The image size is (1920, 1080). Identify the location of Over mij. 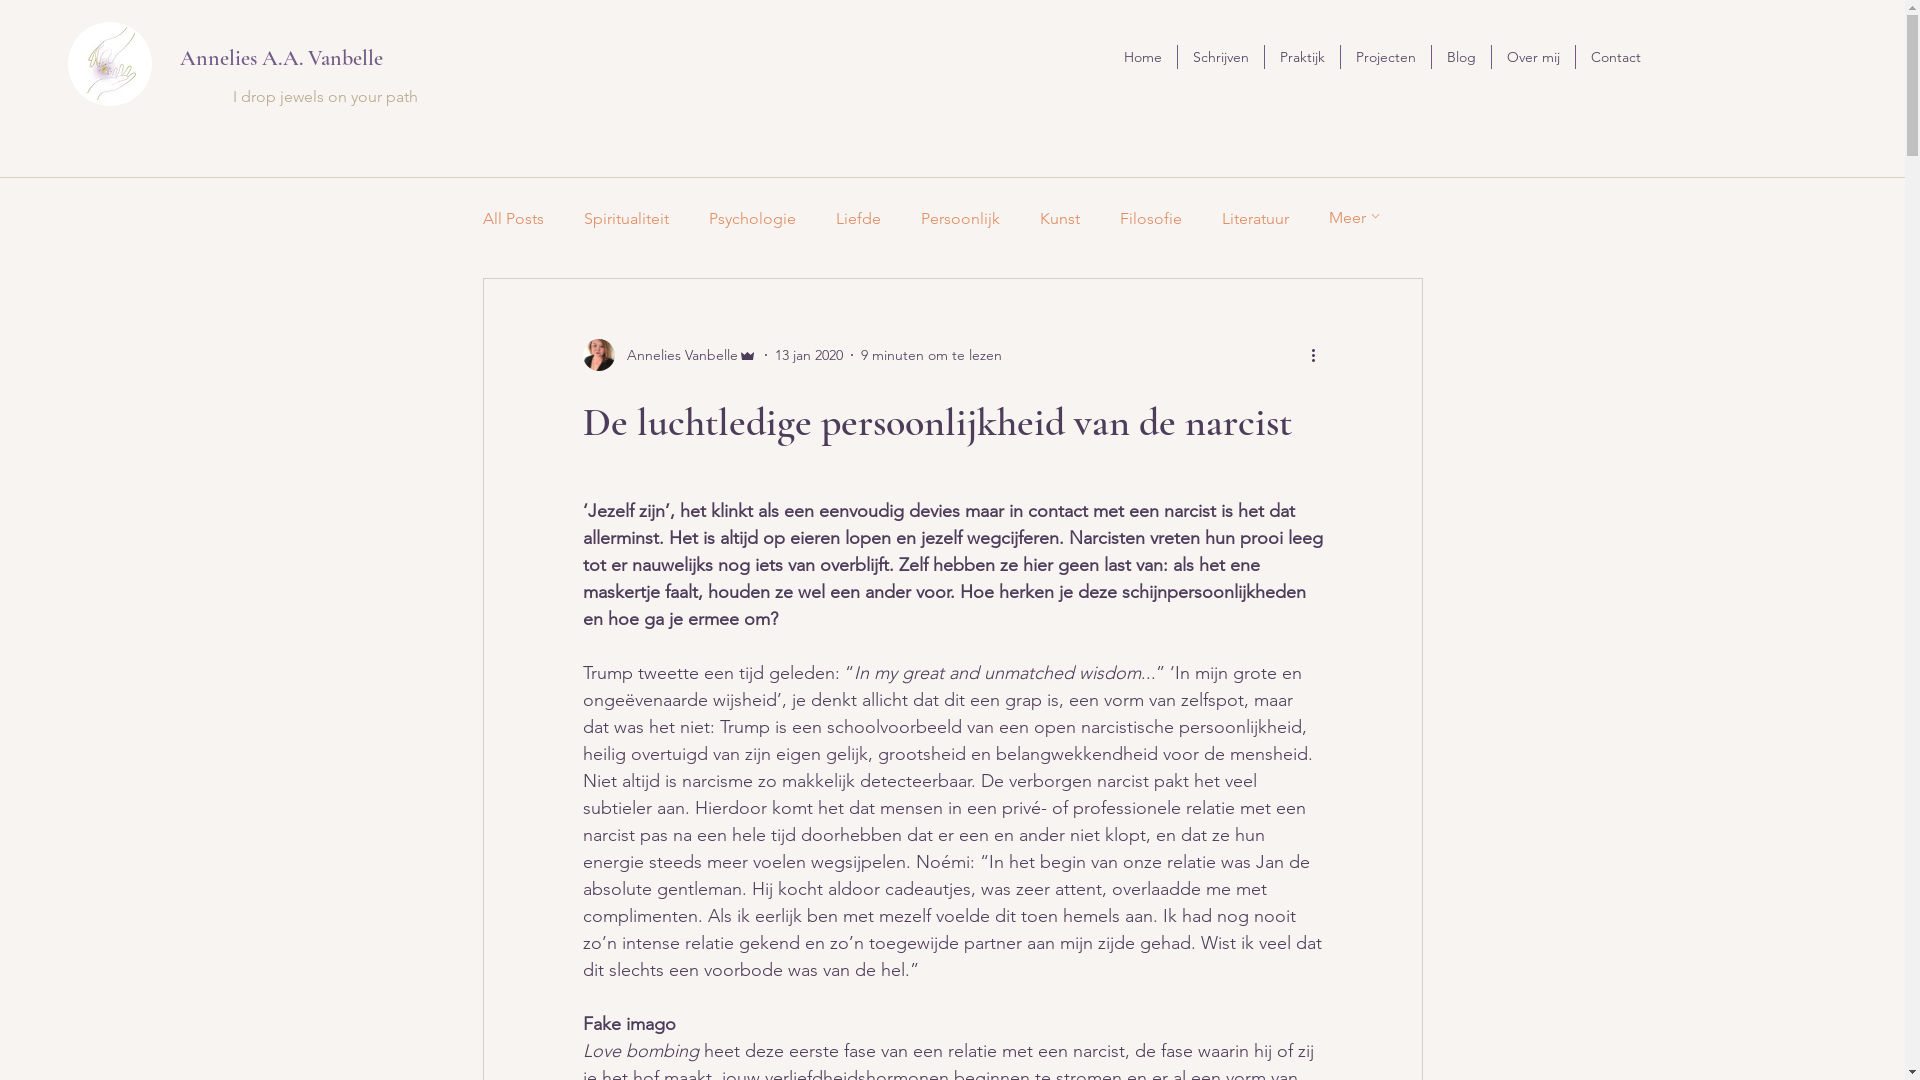
(1534, 57).